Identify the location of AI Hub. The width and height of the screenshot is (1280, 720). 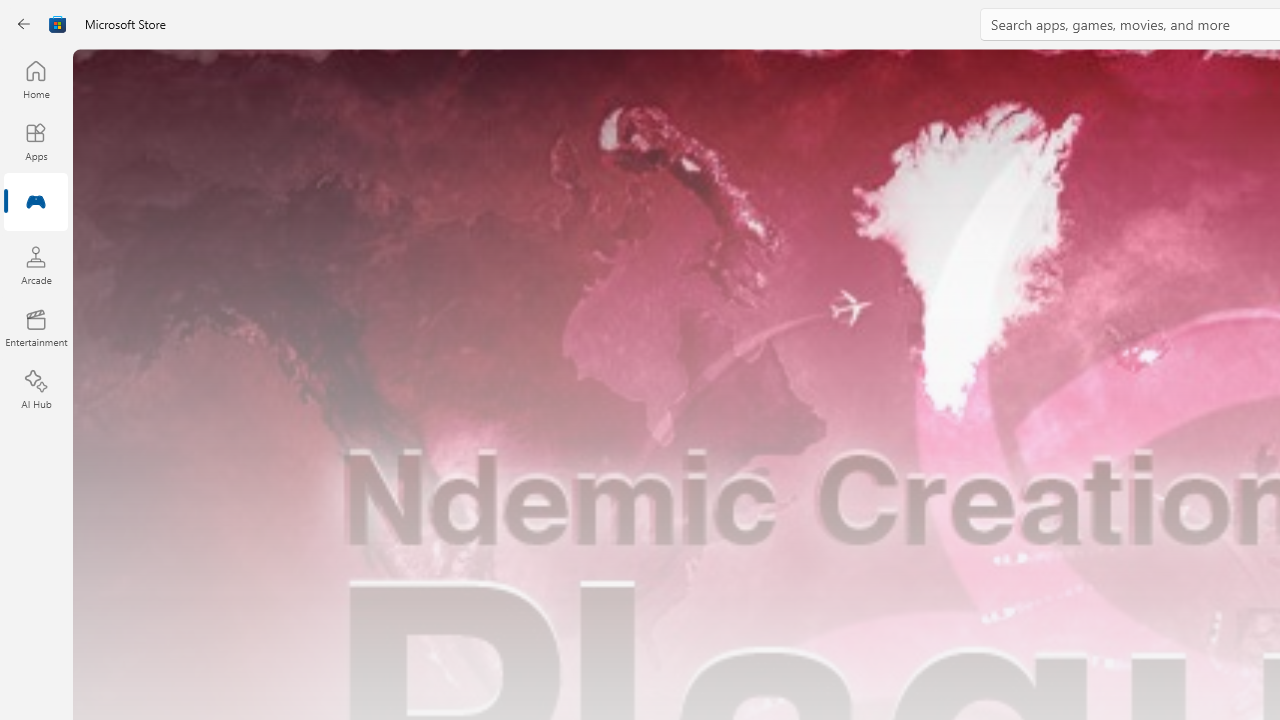
(36, 390).